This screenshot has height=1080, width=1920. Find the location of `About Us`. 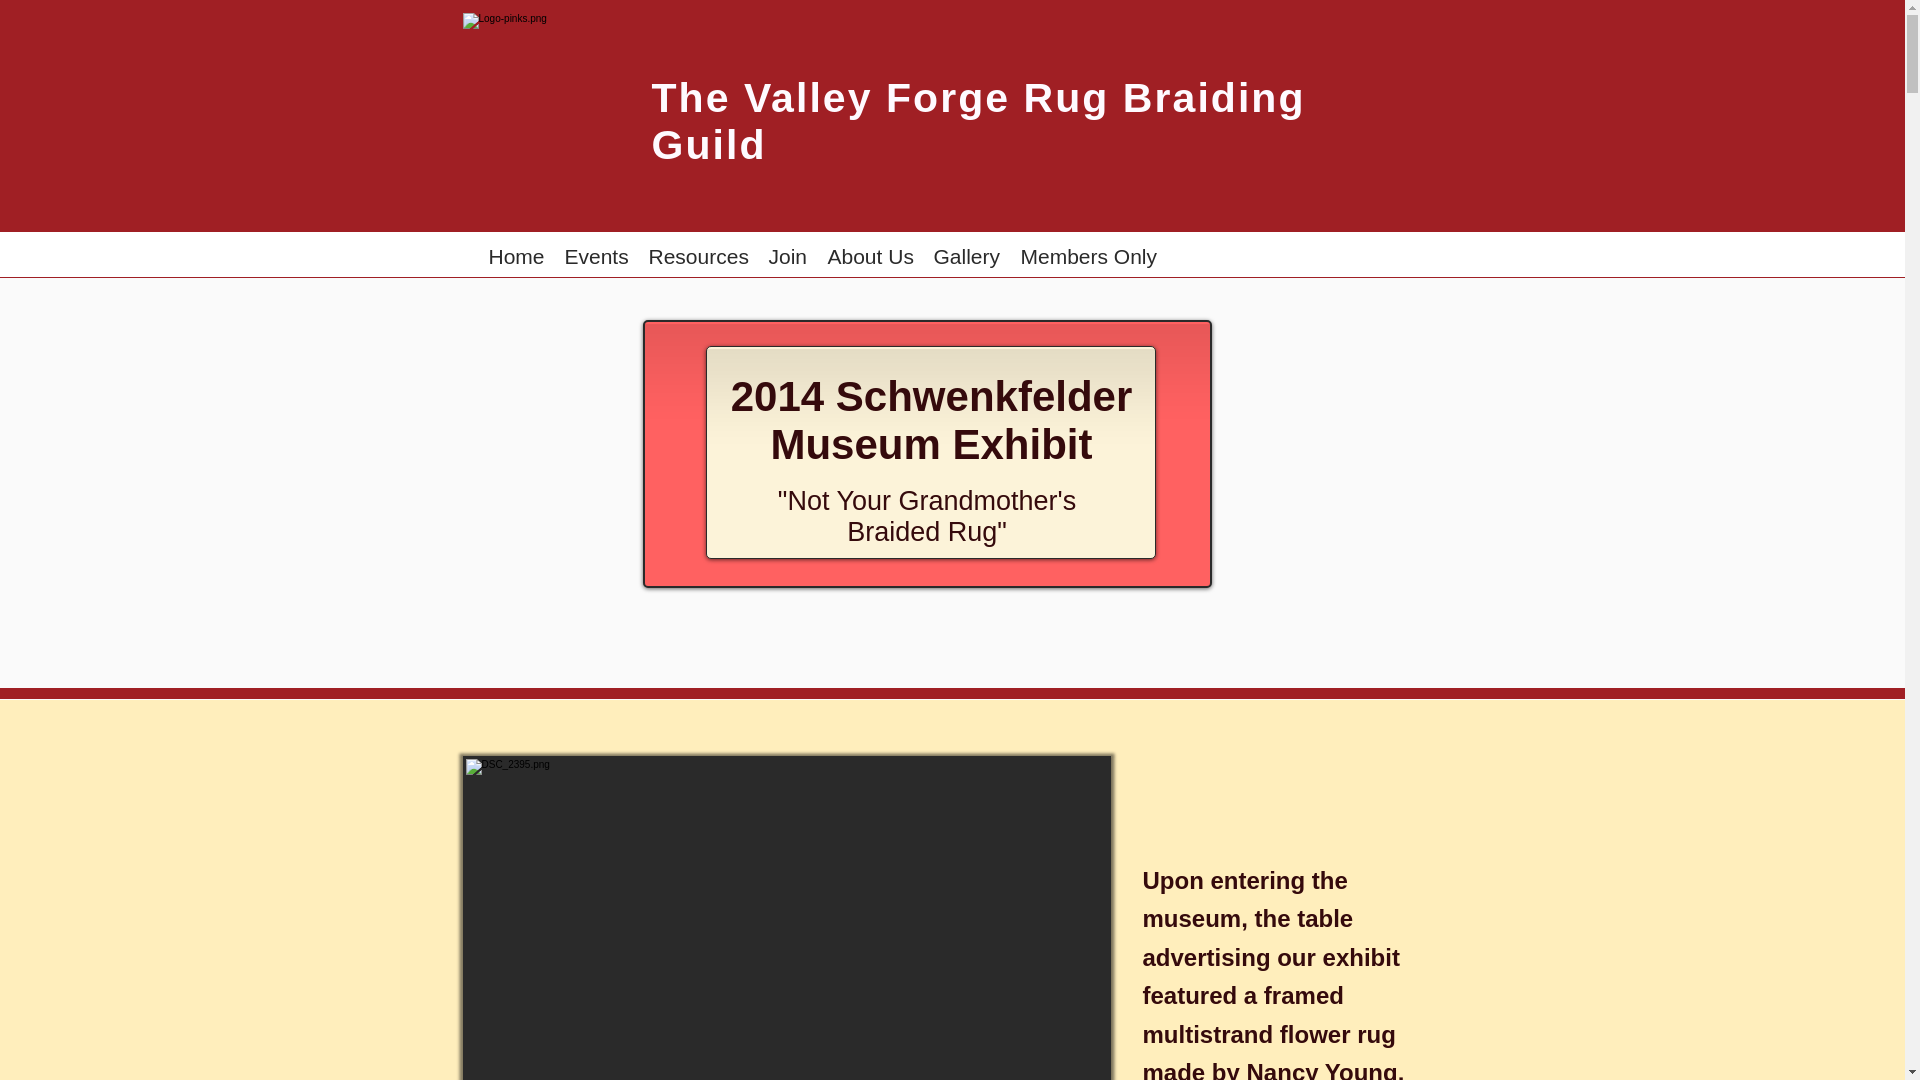

About Us is located at coordinates (870, 254).